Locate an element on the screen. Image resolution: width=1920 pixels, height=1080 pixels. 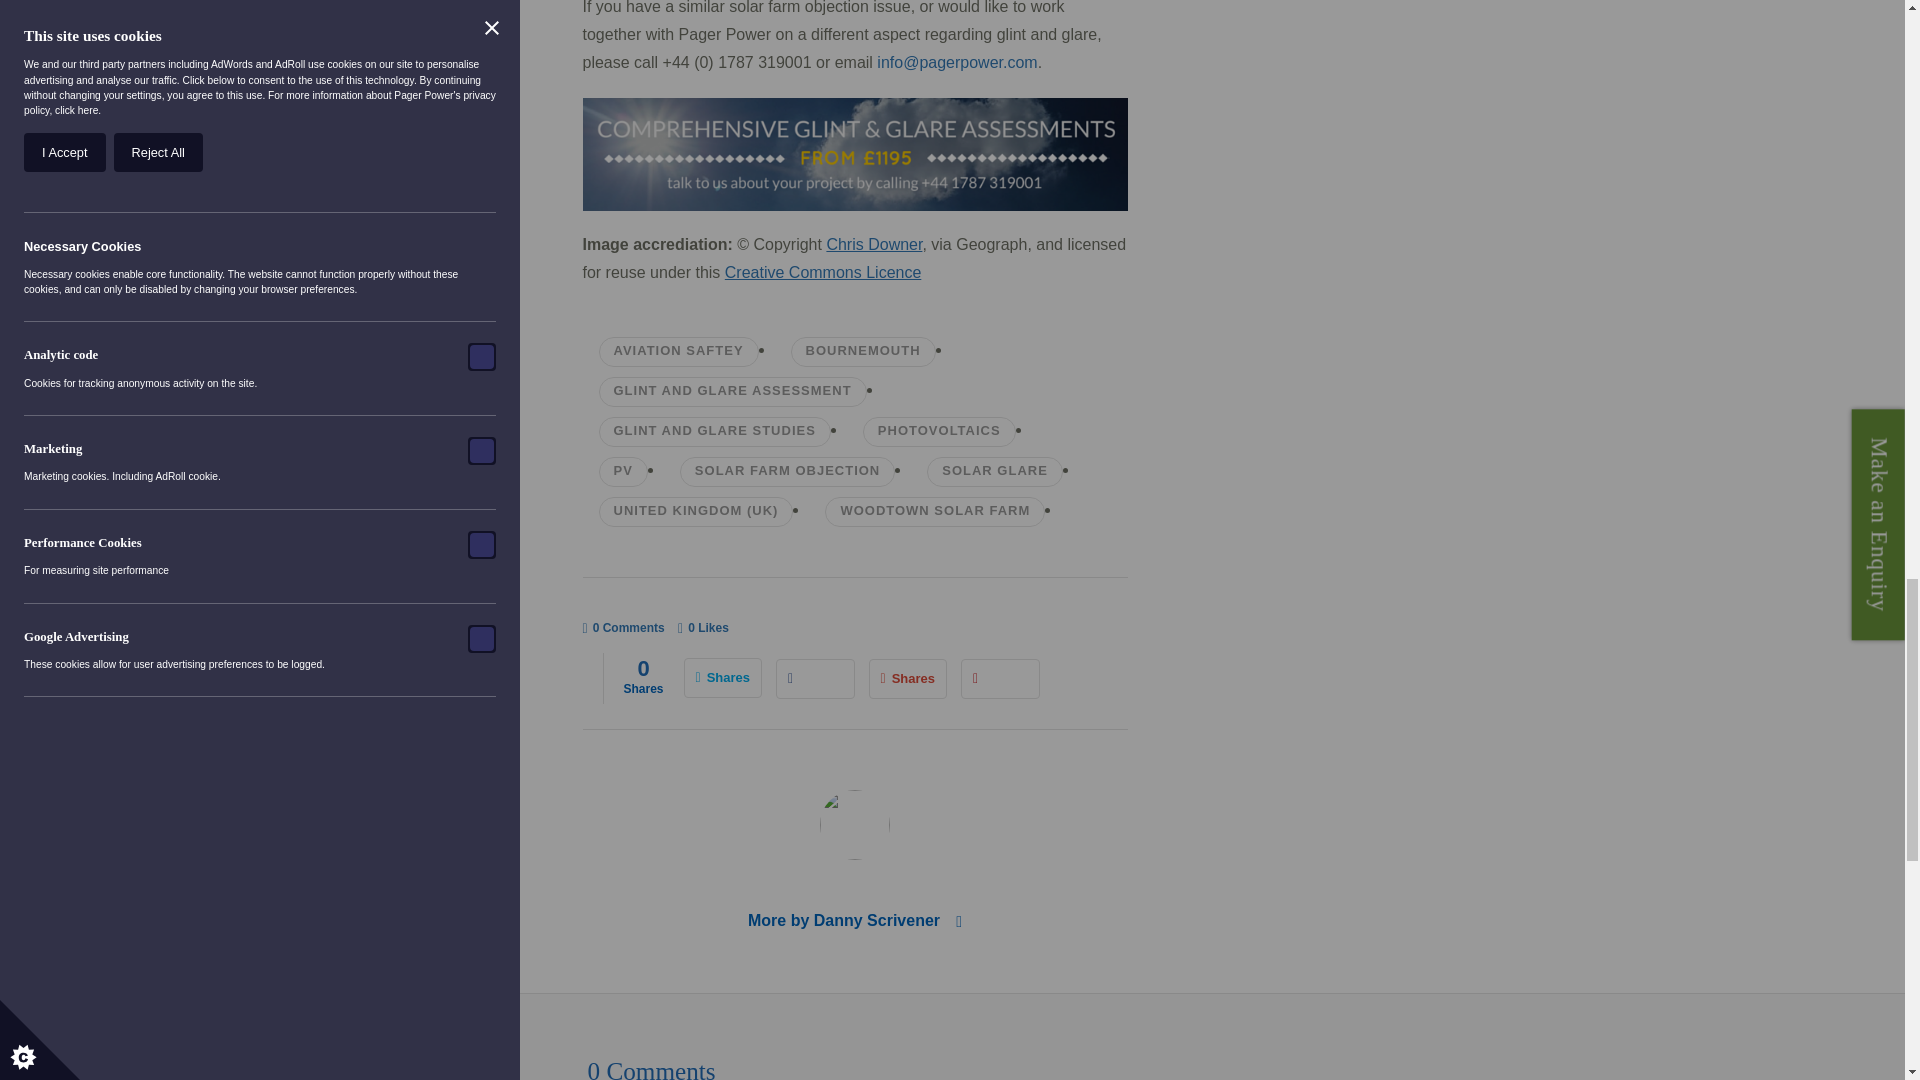
Click to email Pager Power is located at coordinates (956, 62).